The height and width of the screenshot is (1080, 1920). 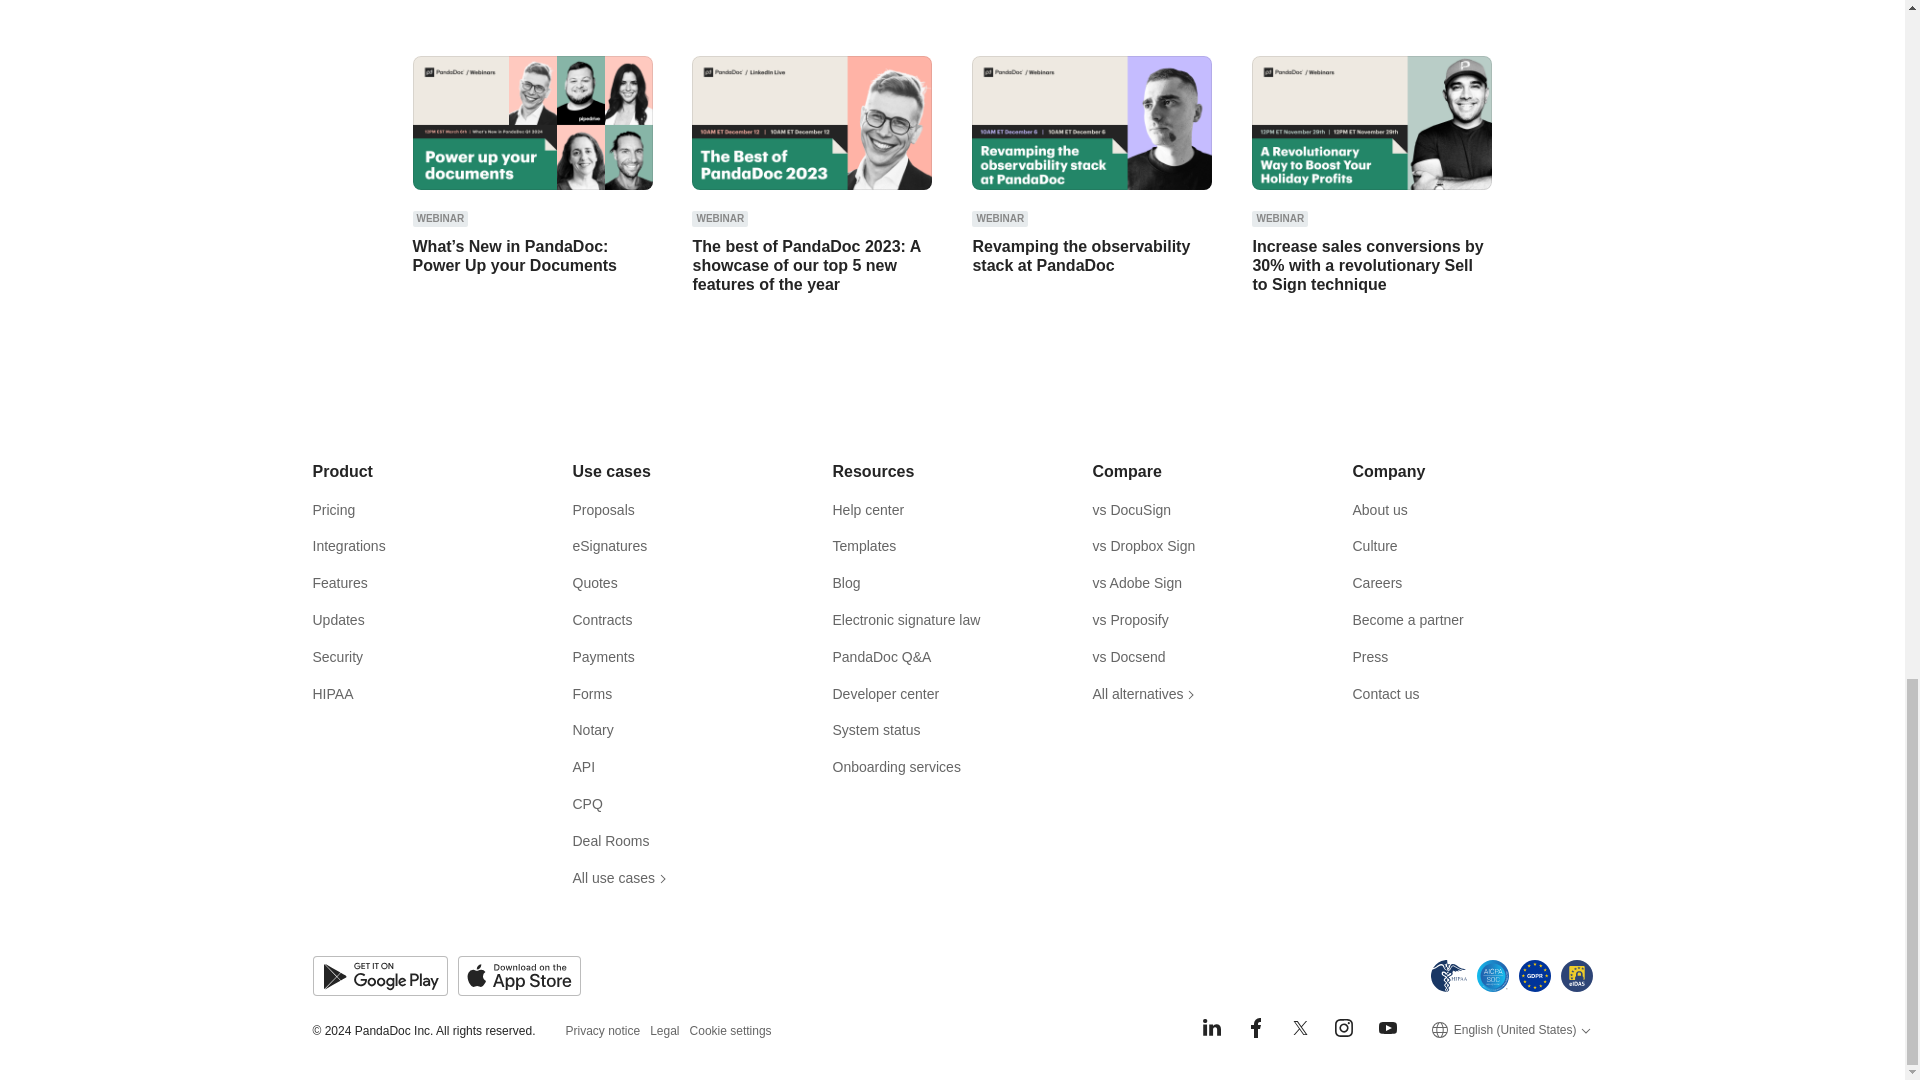 What do you see at coordinates (1300, 1028) in the screenshot?
I see `Twitter` at bounding box center [1300, 1028].